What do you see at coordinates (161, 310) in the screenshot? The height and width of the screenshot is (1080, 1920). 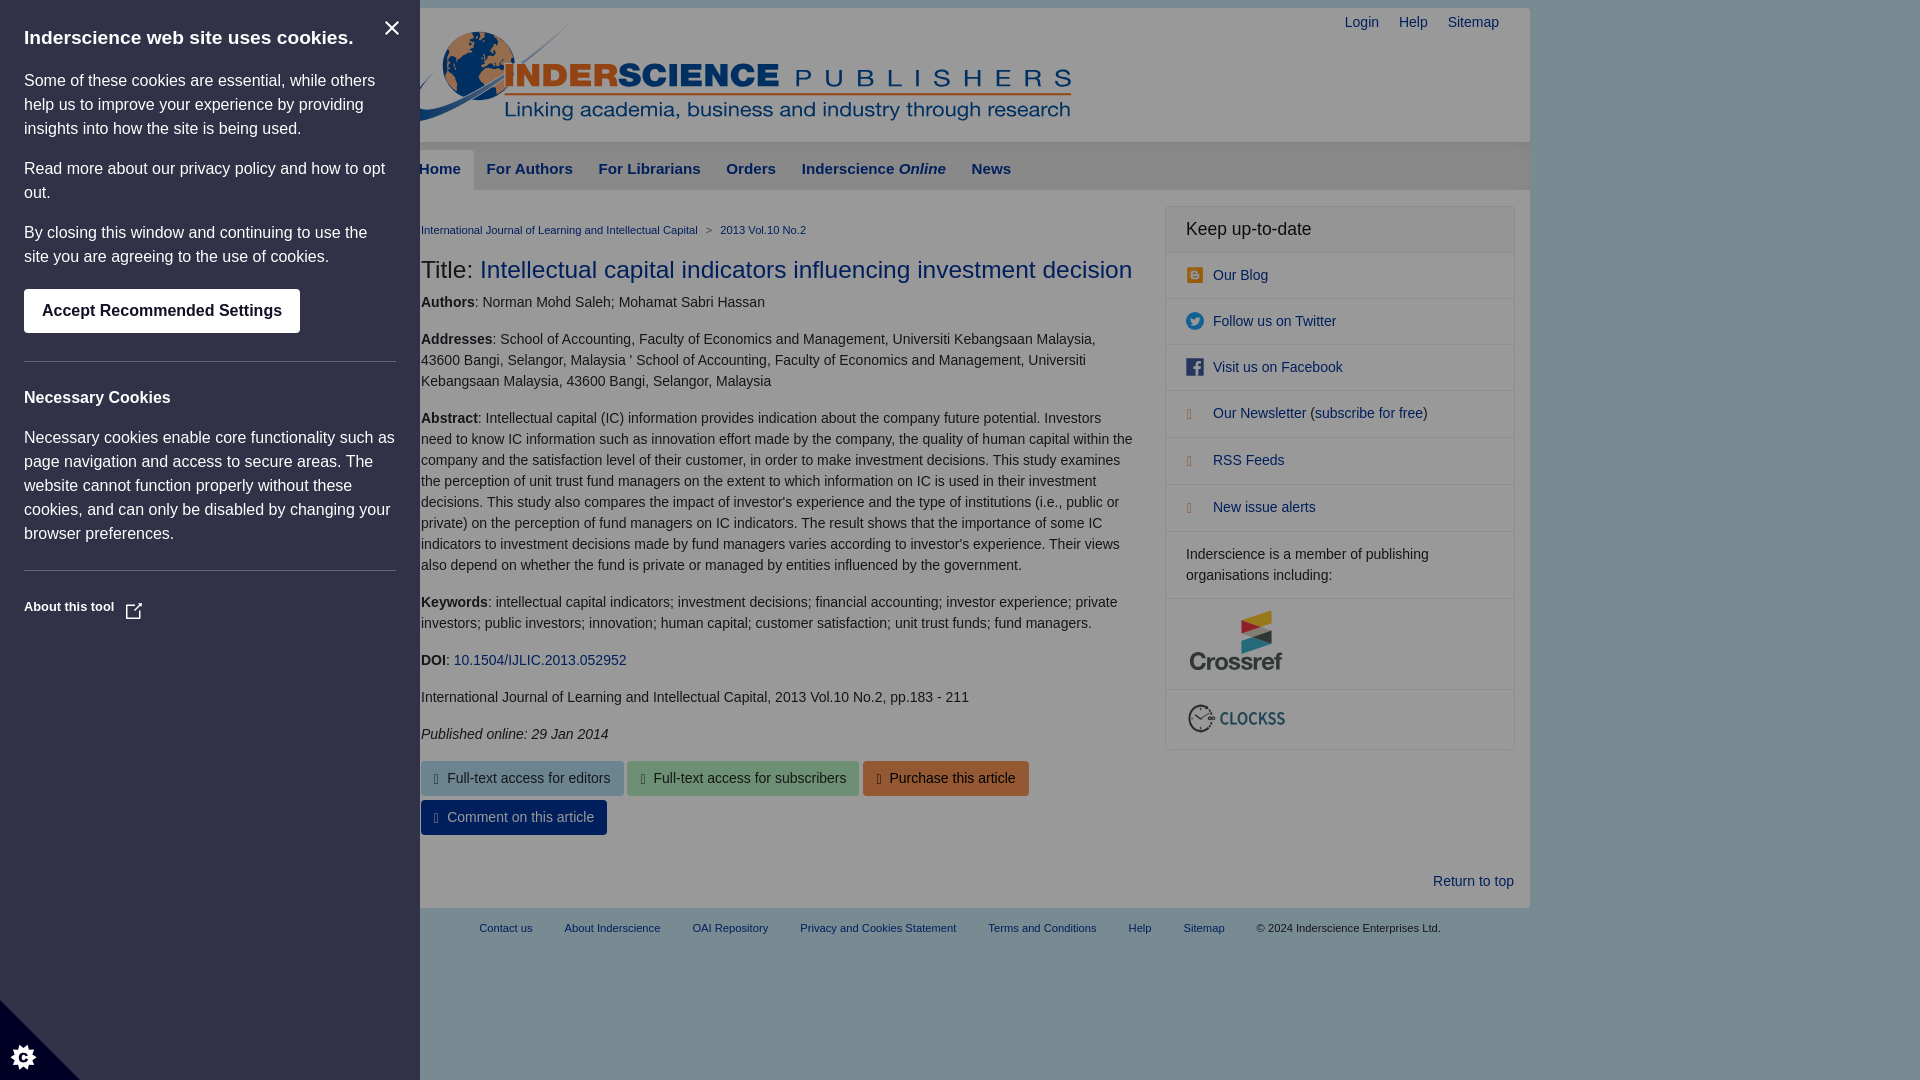 I see `Accept Recommended Settings` at bounding box center [161, 310].